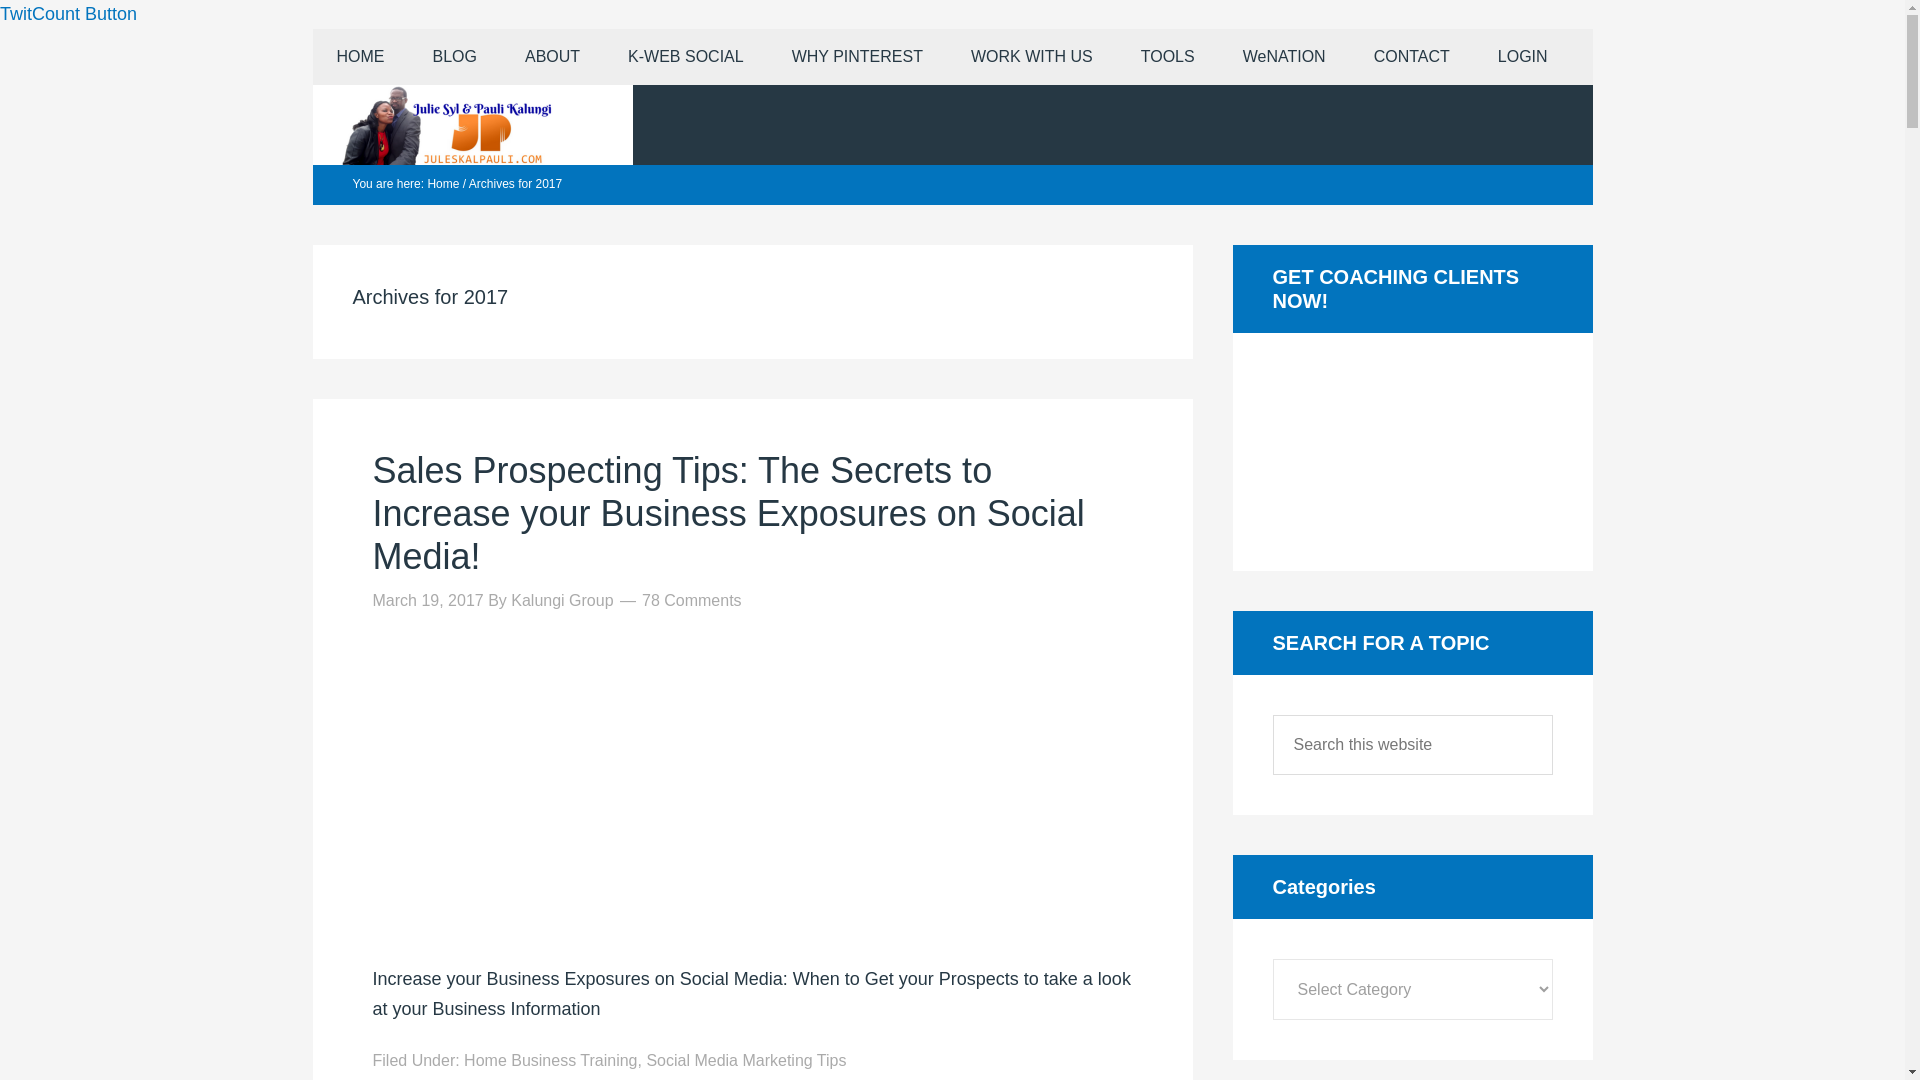 Image resolution: width=1920 pixels, height=1080 pixels. What do you see at coordinates (442, 184) in the screenshot?
I see `Home` at bounding box center [442, 184].